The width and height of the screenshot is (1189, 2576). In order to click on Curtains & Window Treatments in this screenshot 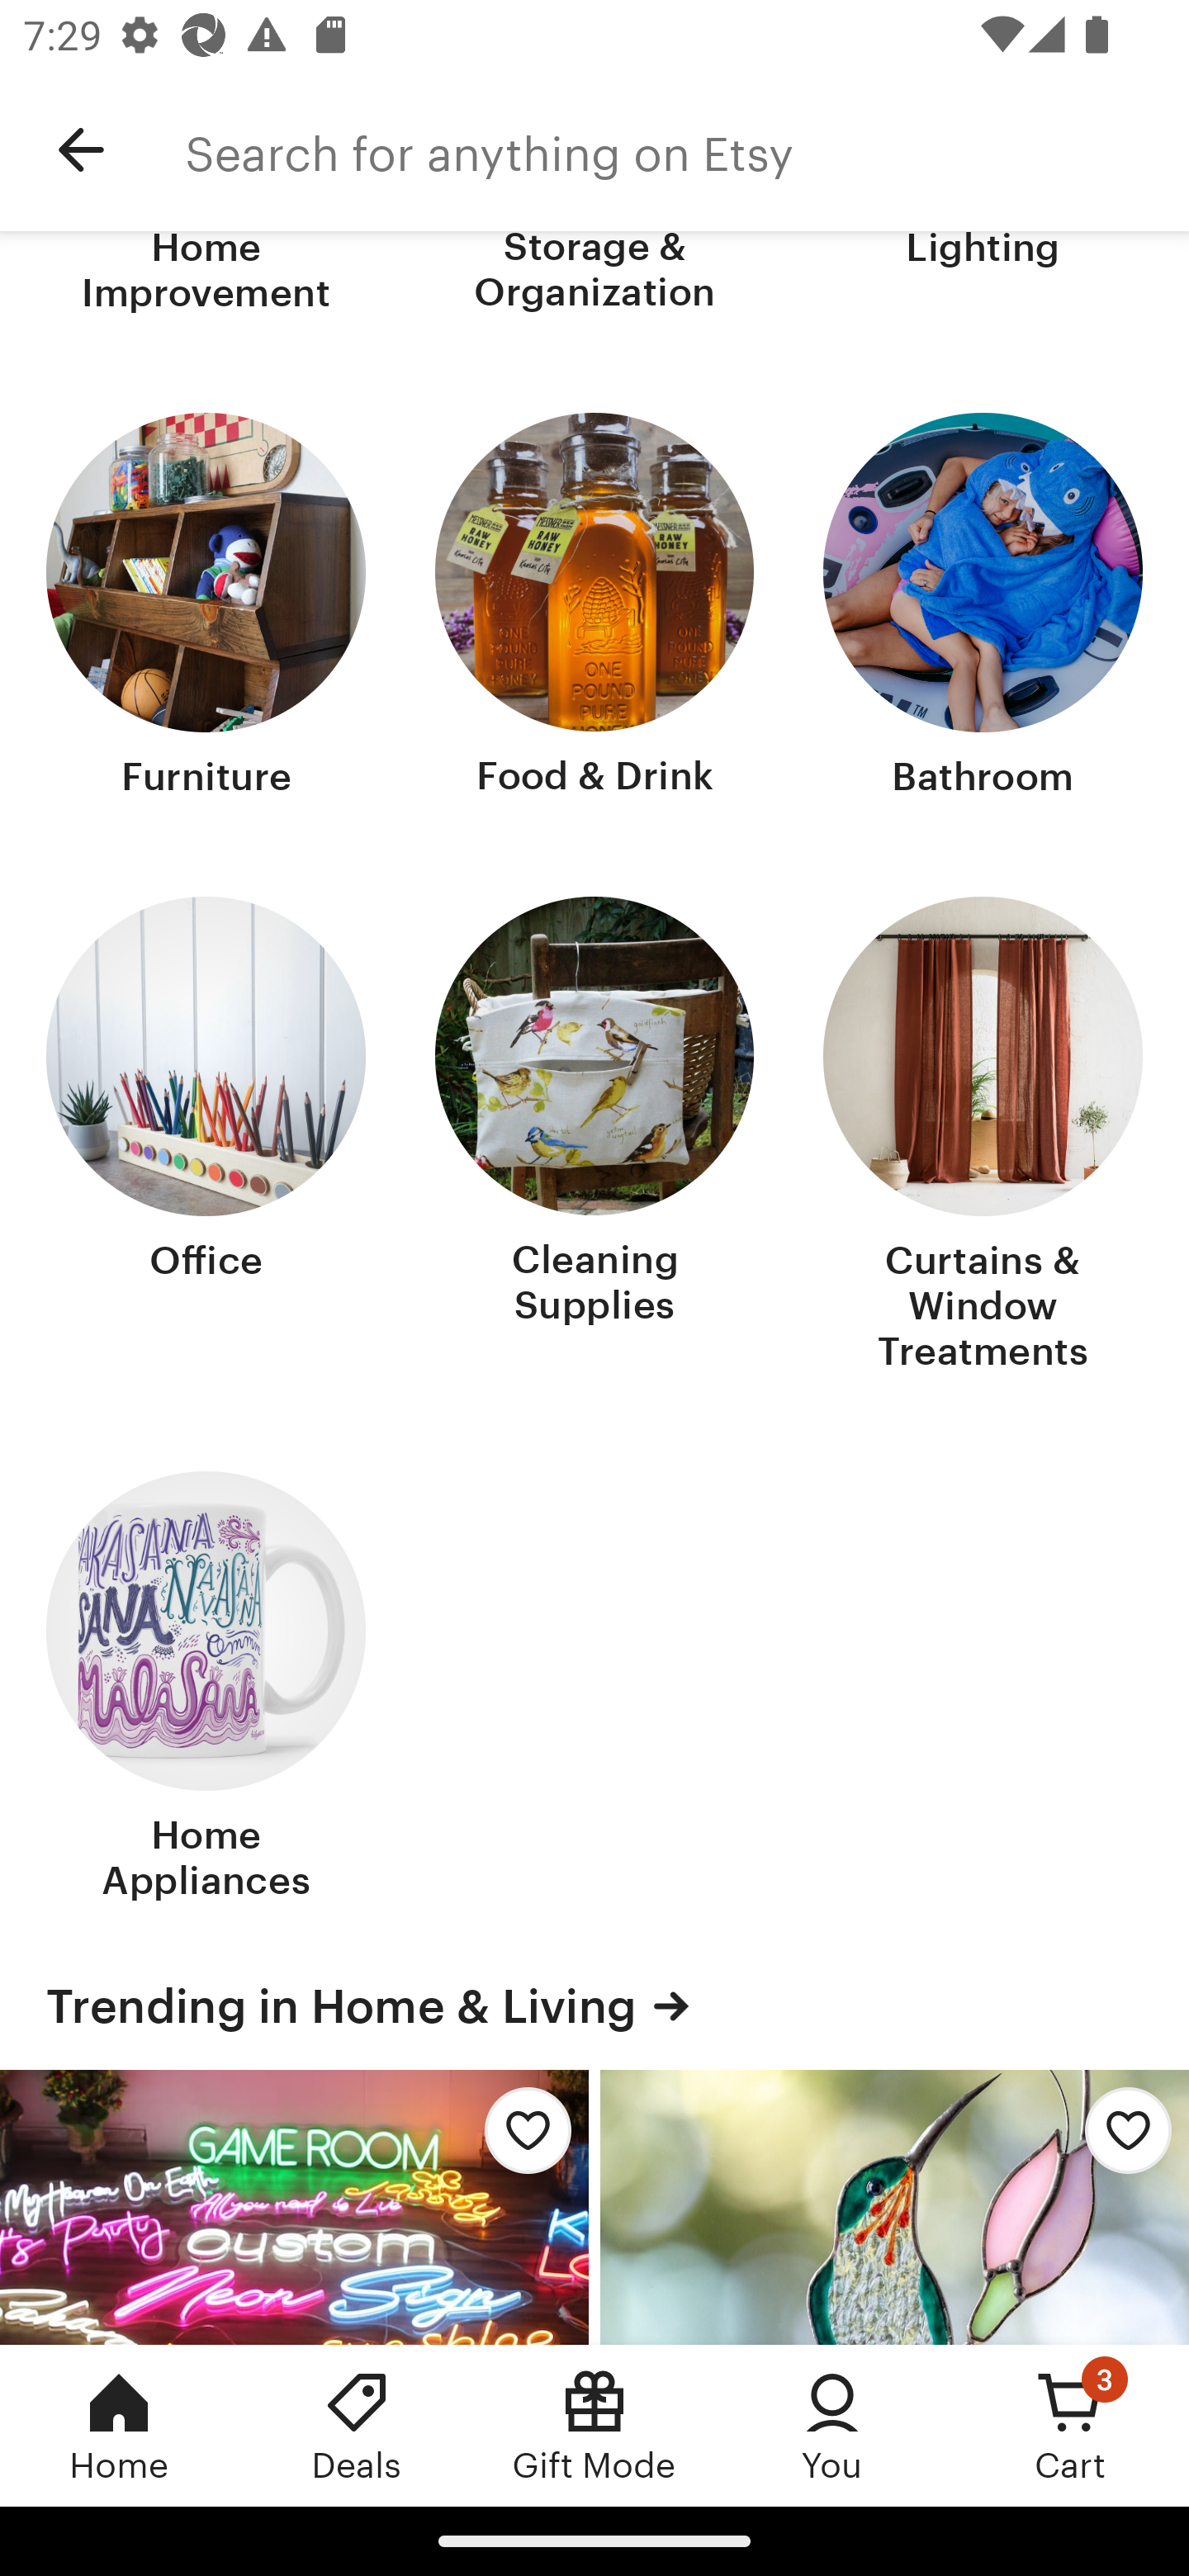, I will do `click(983, 1137)`.